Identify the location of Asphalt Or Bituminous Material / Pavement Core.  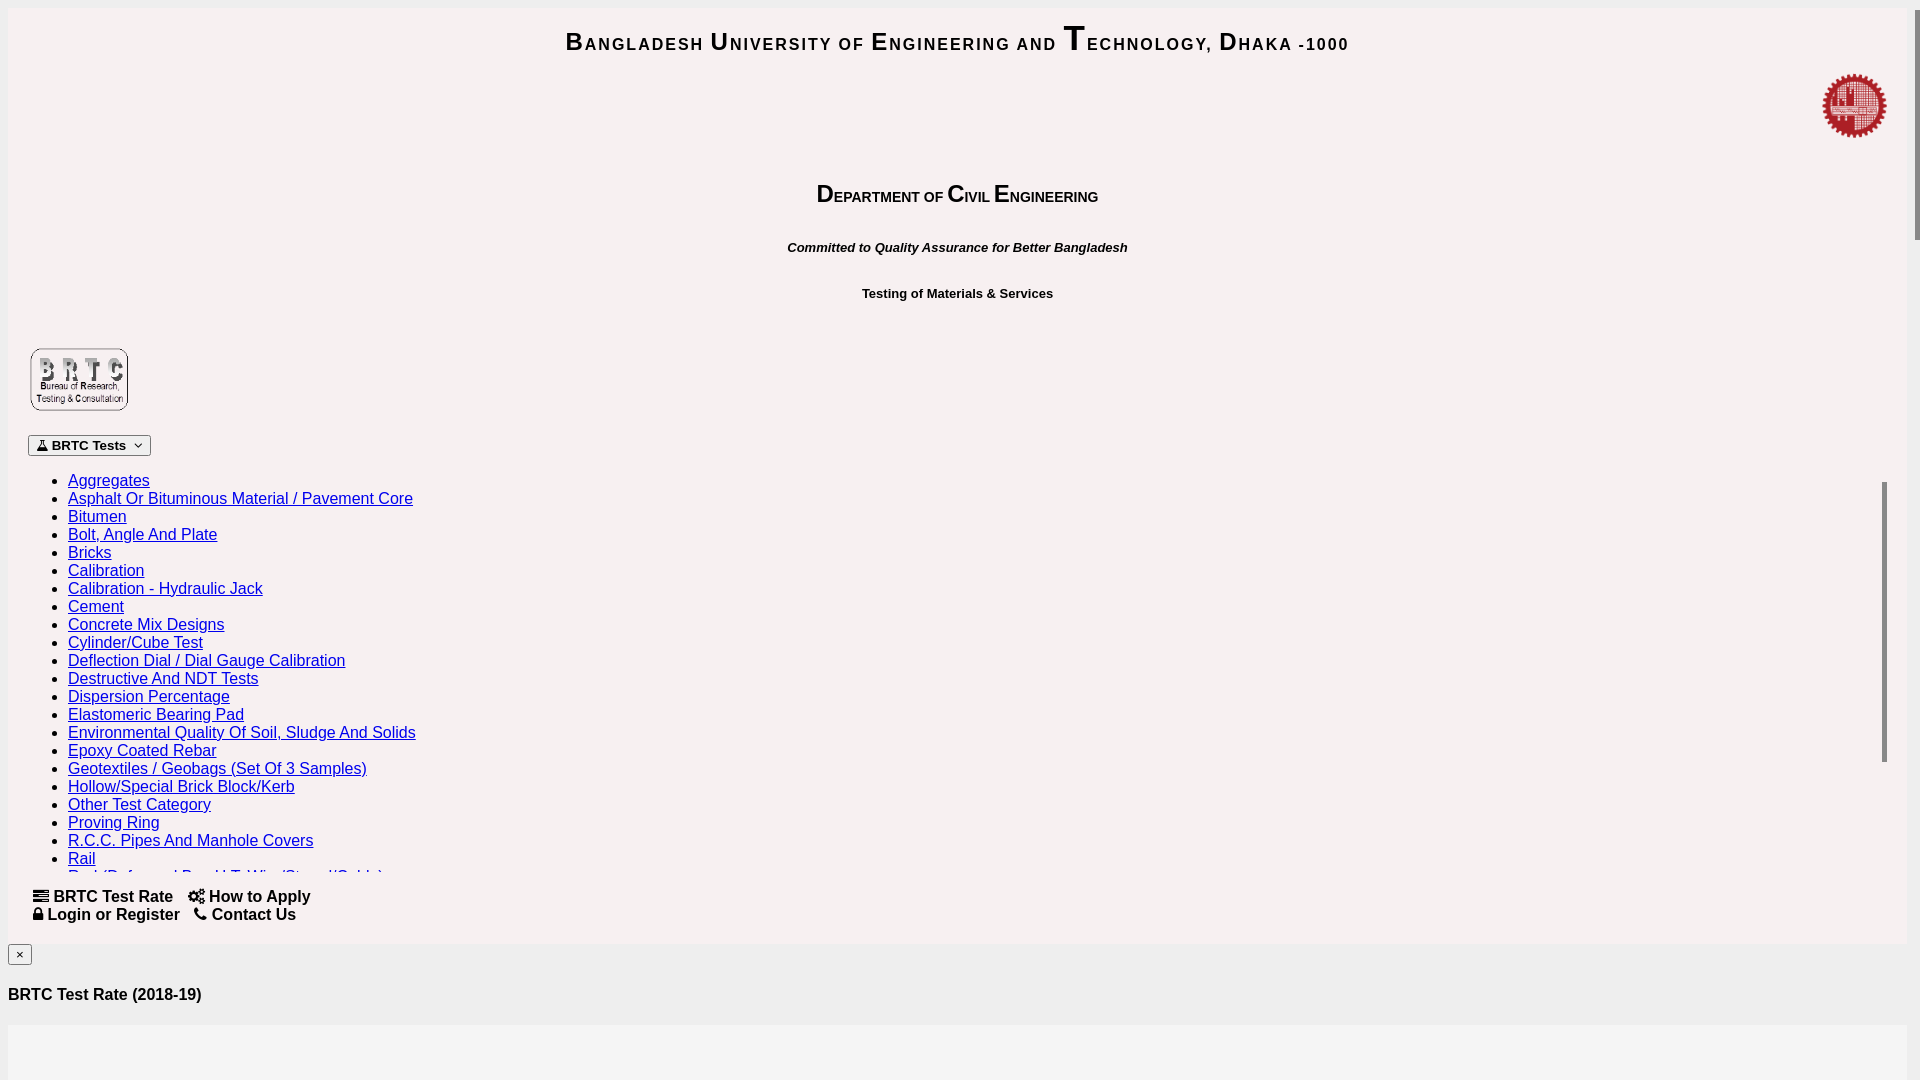
(240, 498).